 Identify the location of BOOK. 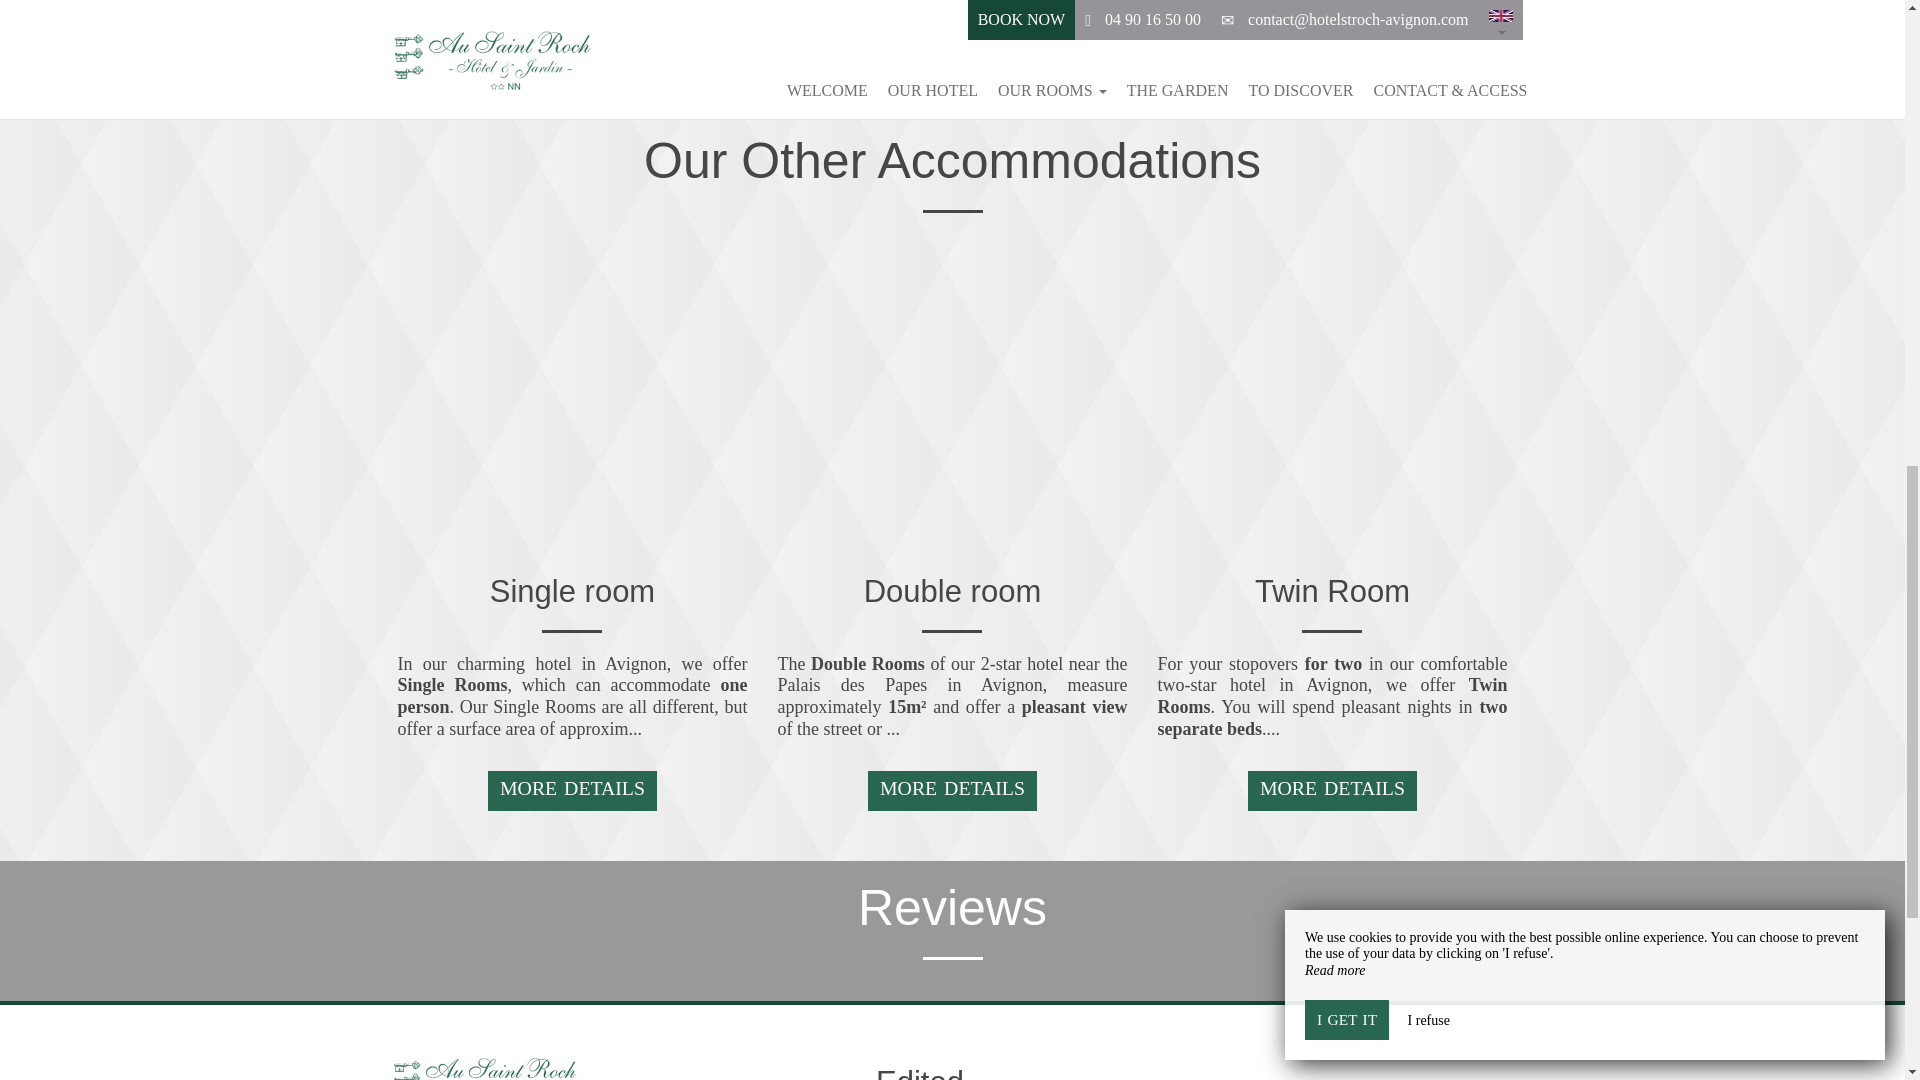
(1332, 12).